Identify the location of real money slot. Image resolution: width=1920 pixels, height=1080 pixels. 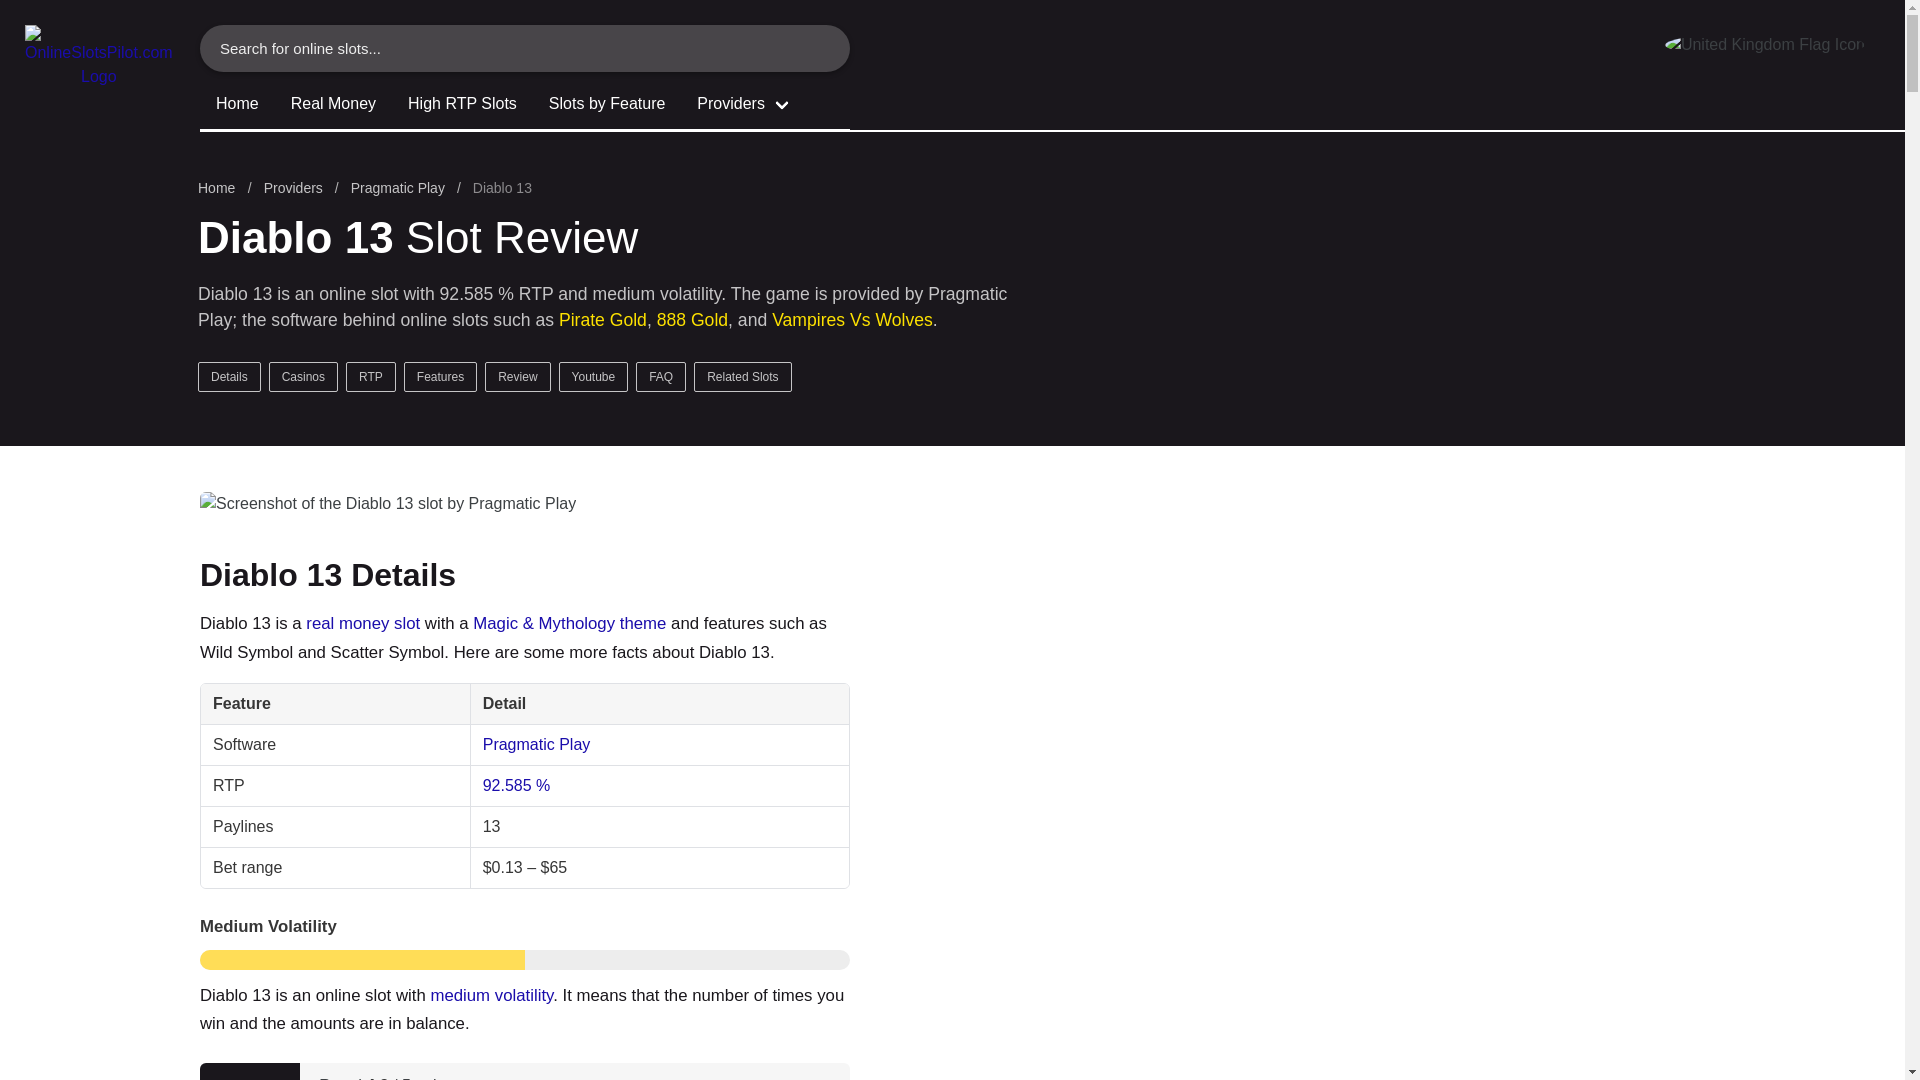
(362, 623).